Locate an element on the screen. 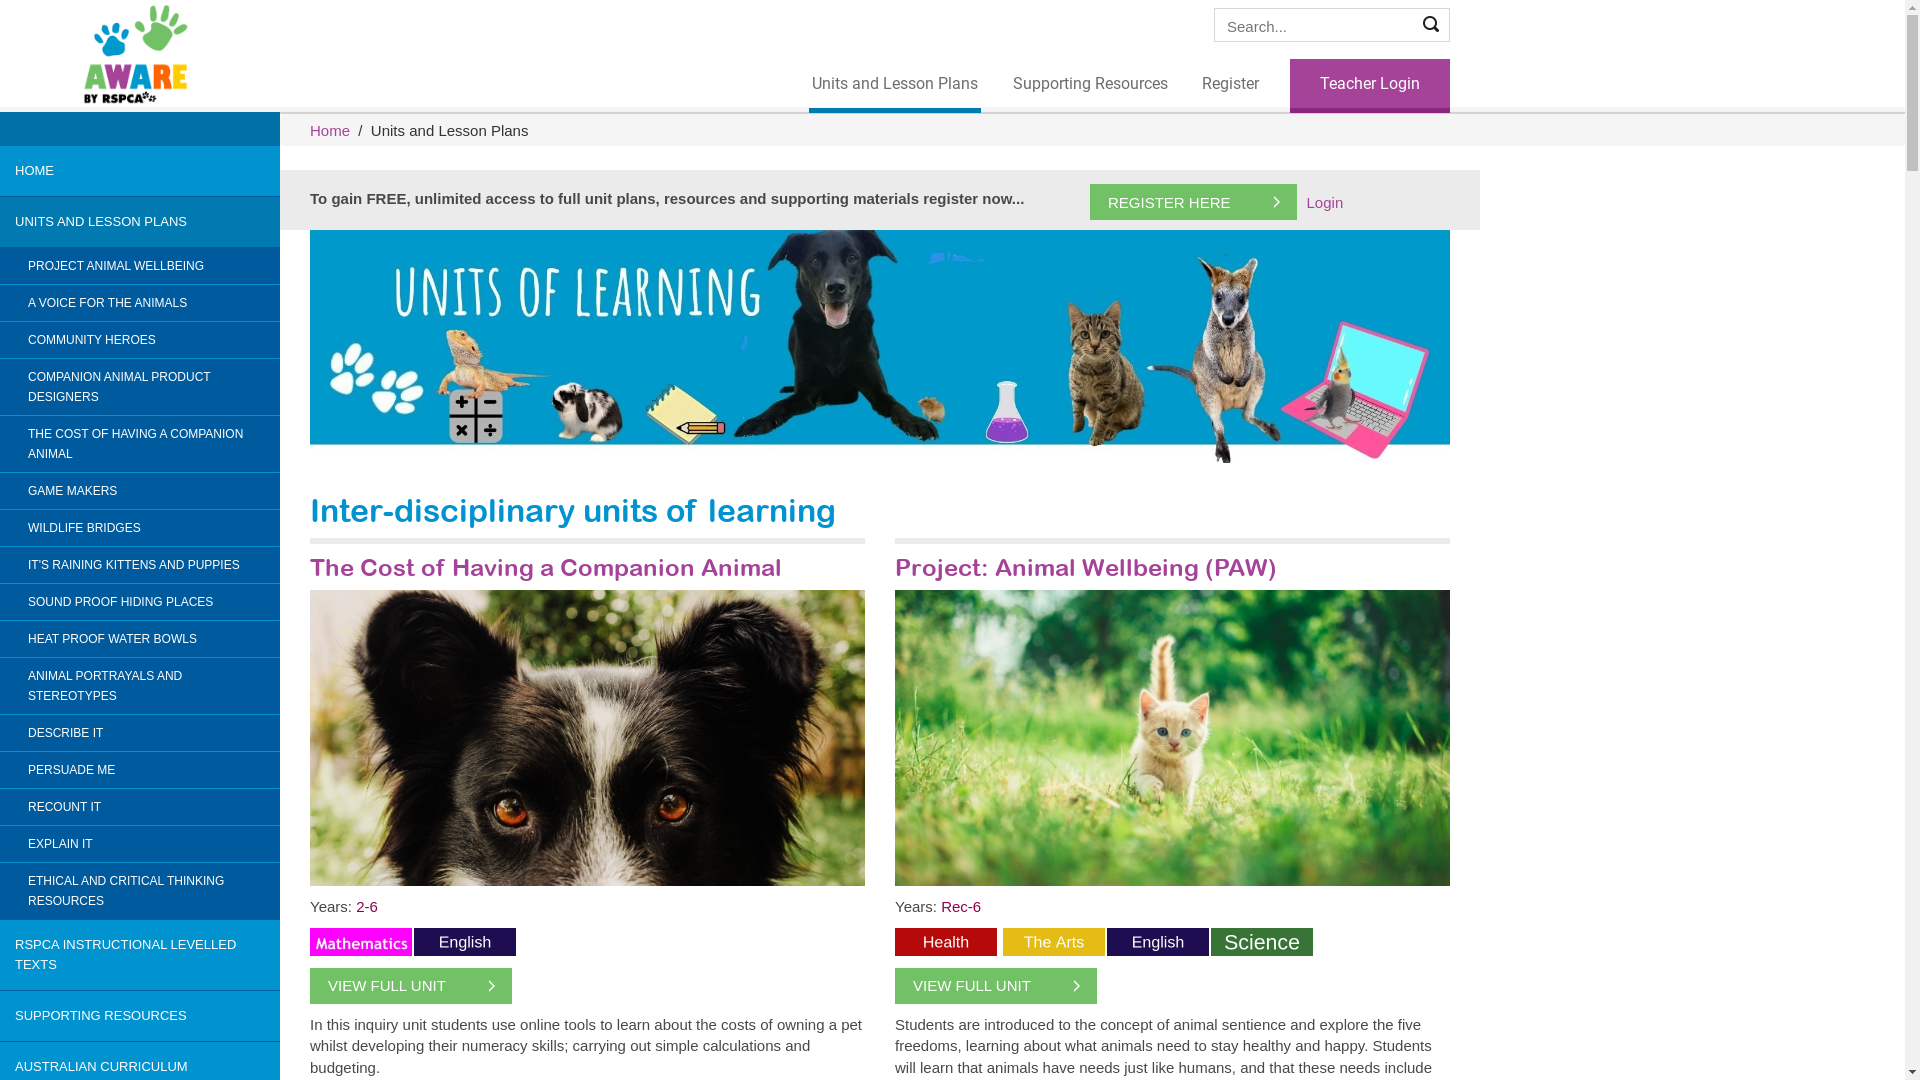 The height and width of the screenshot is (1080, 1920). ETHICAL AND CRITICAL THINKING RESOURCES is located at coordinates (140, 891).